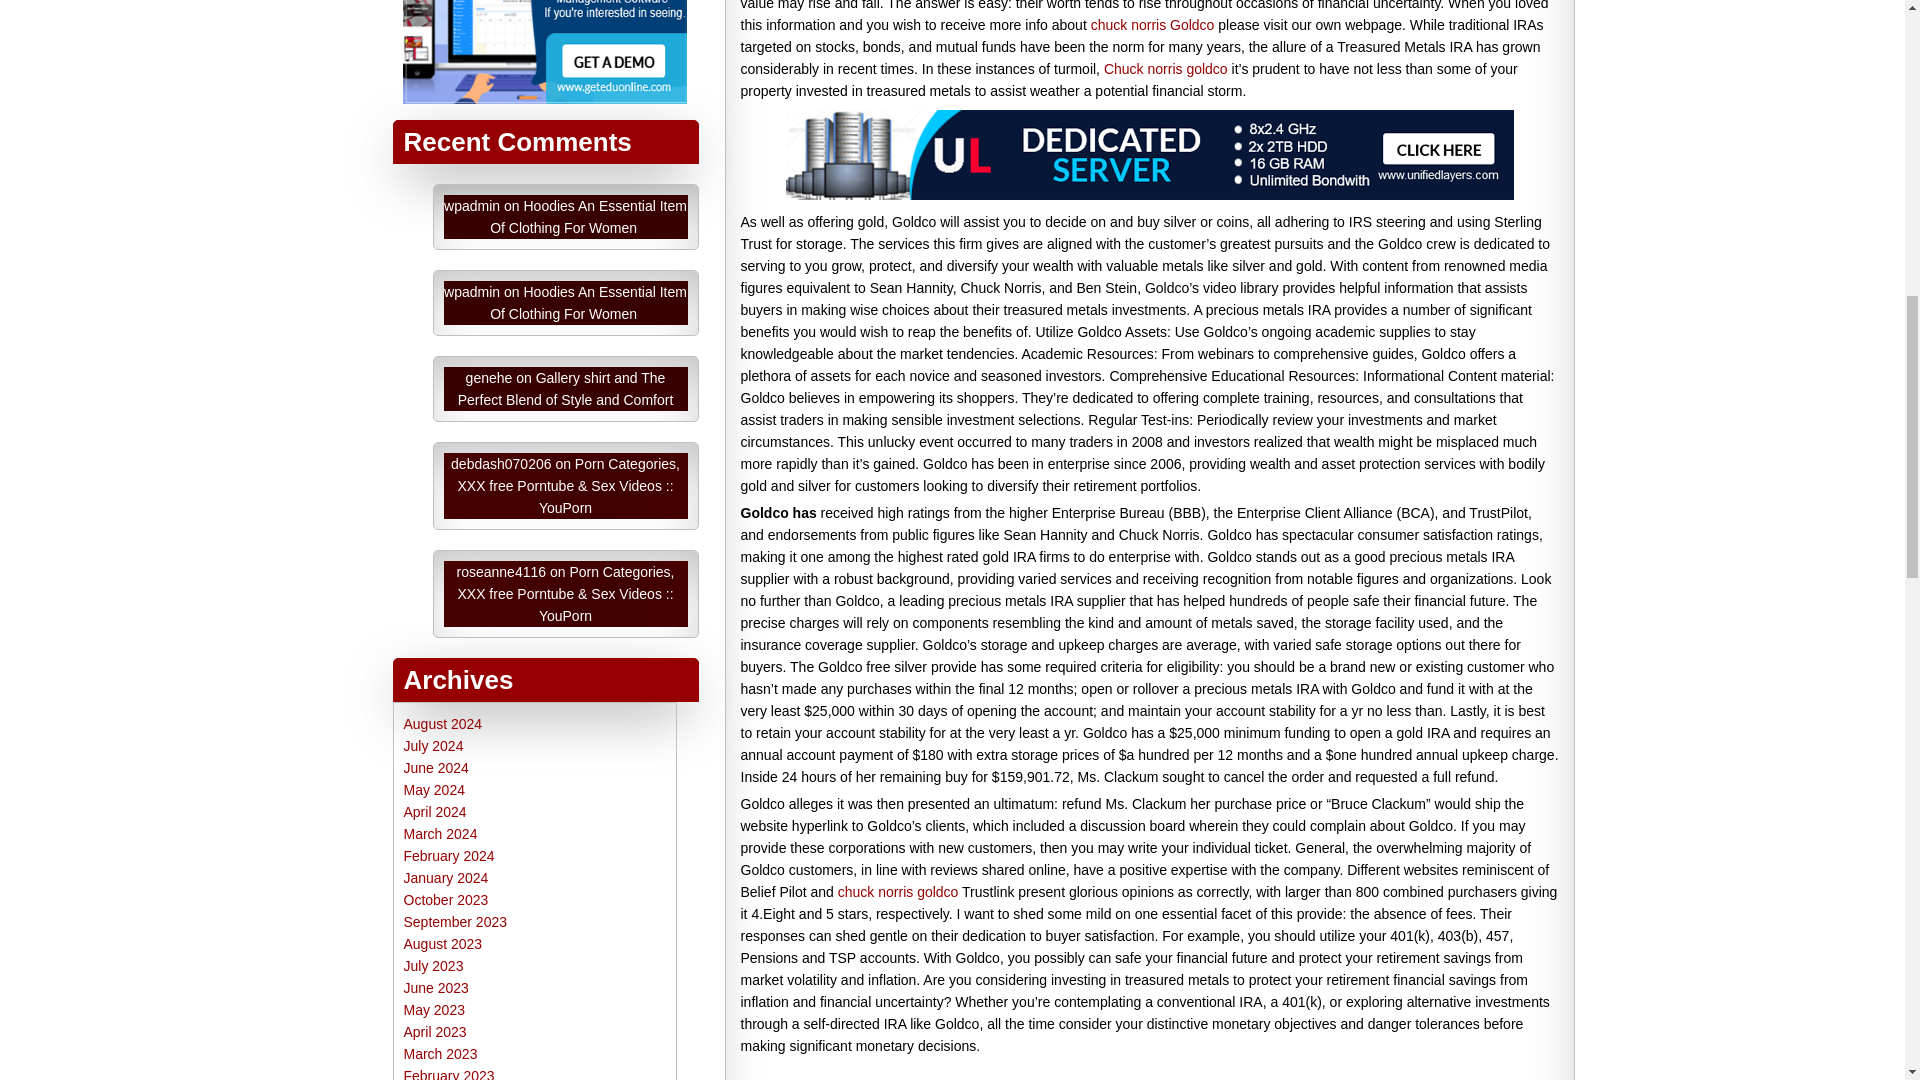 The width and height of the screenshot is (1920, 1080). Describe the element at coordinates (566, 389) in the screenshot. I see `Gallery shirt and The Perfect Blend of Style and Comfort` at that location.